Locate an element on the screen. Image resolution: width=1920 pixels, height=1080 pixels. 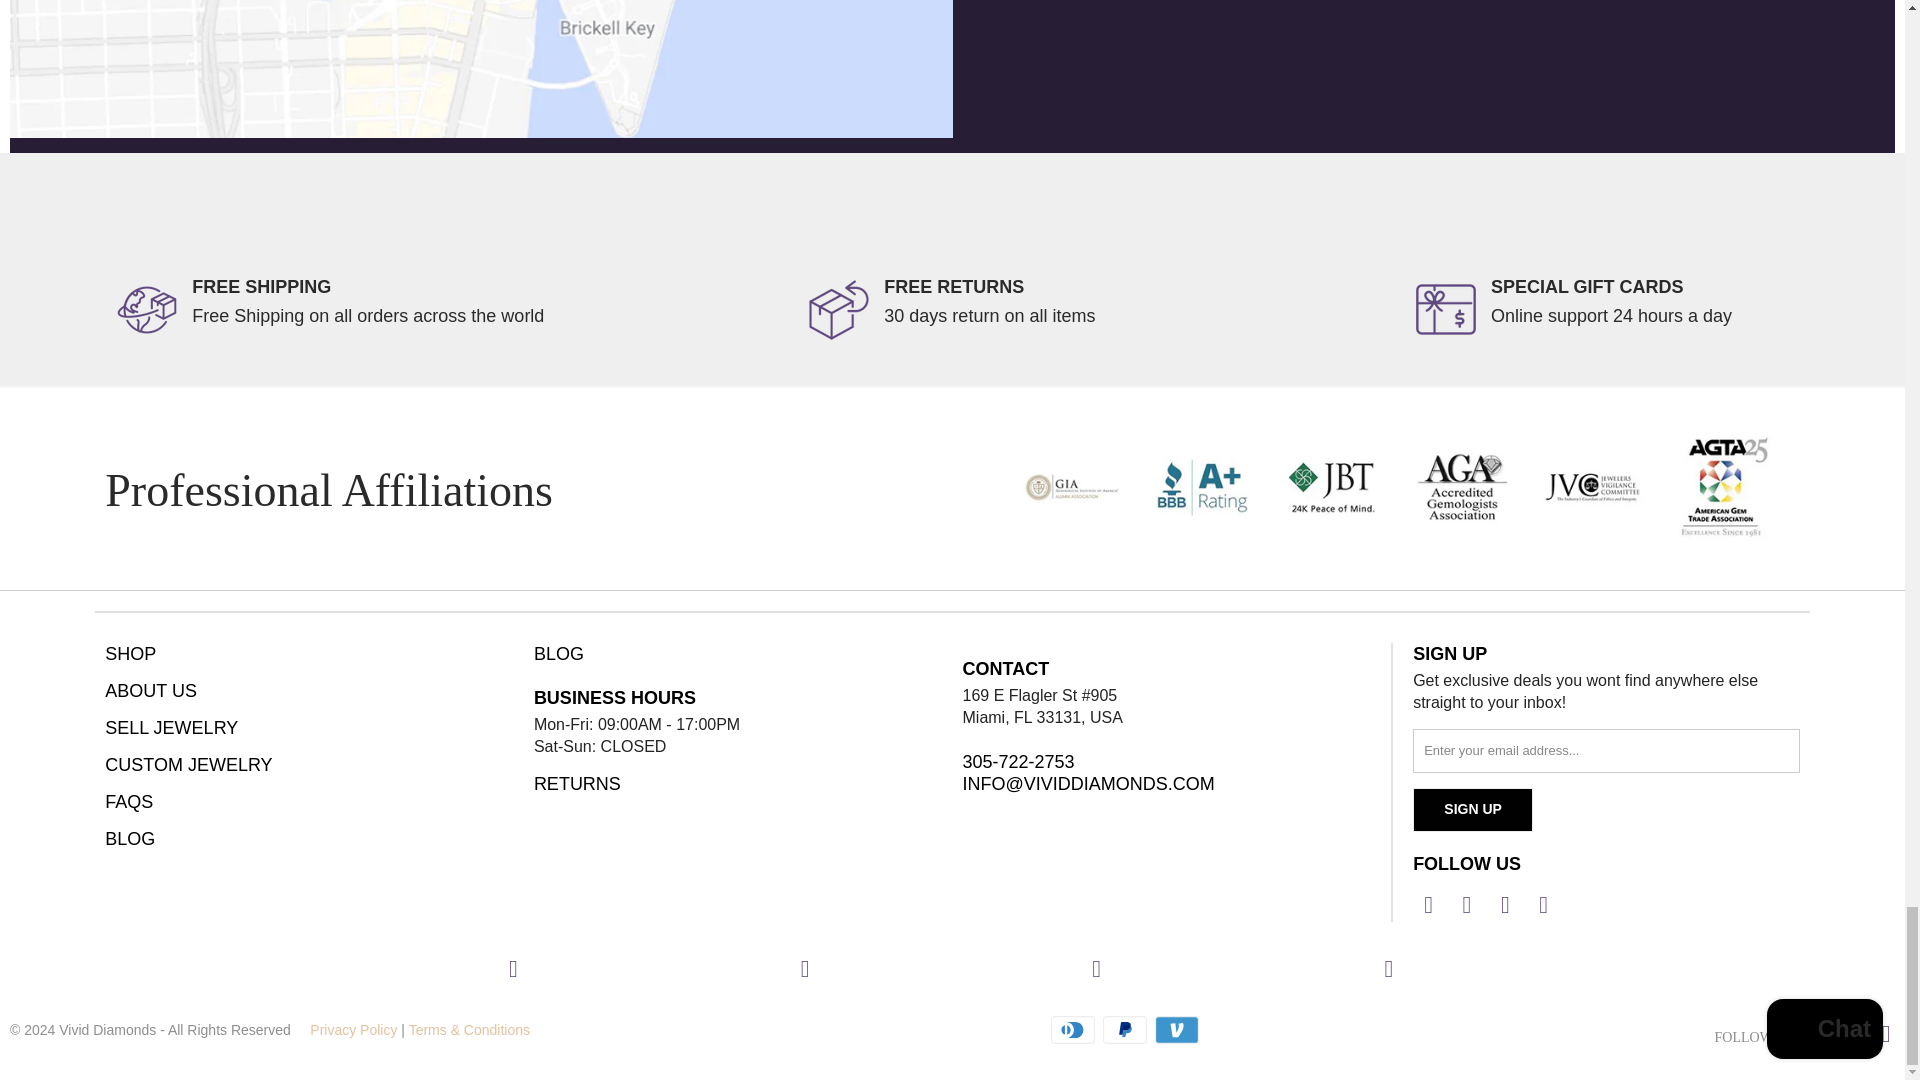
Phone Number is located at coordinates (1166, 762).